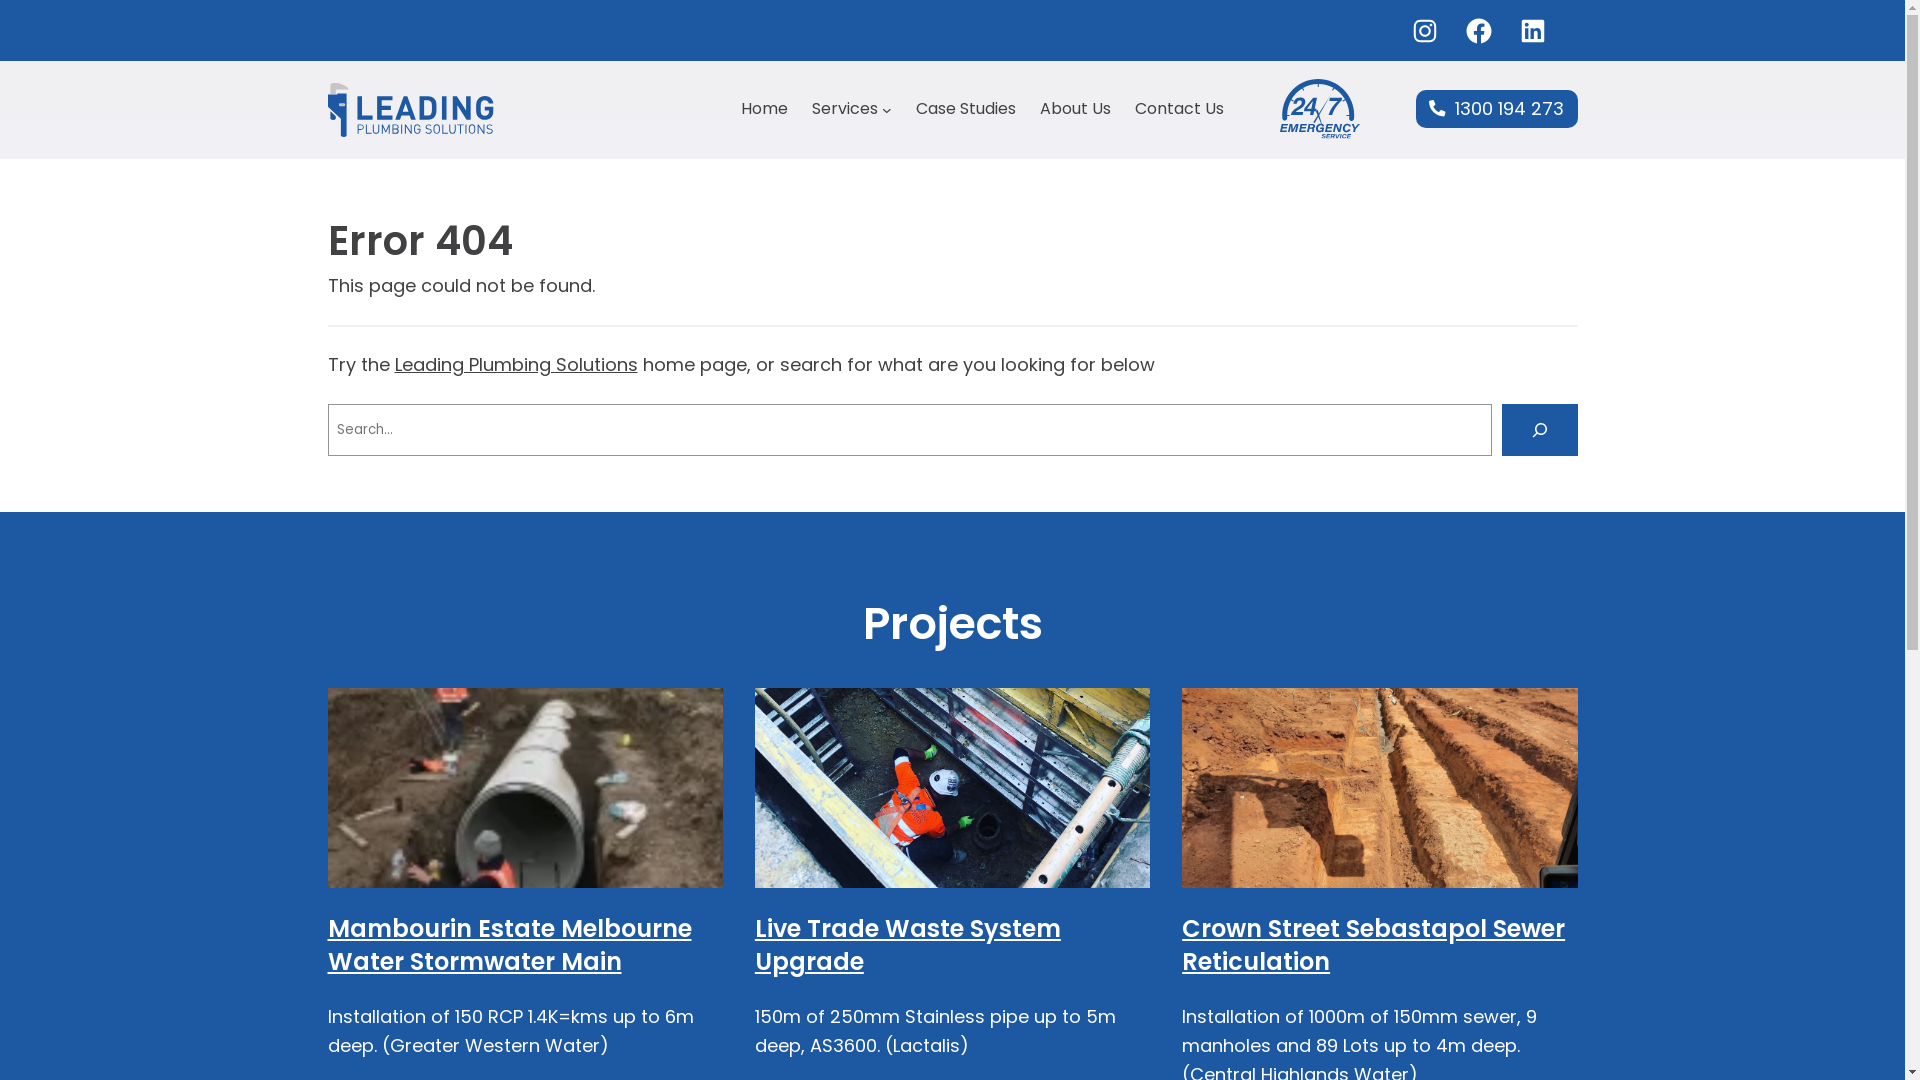 Image resolution: width=1920 pixels, height=1080 pixels. I want to click on Crown Street Sebastapol Sewer Reticulation, so click(1374, 946).